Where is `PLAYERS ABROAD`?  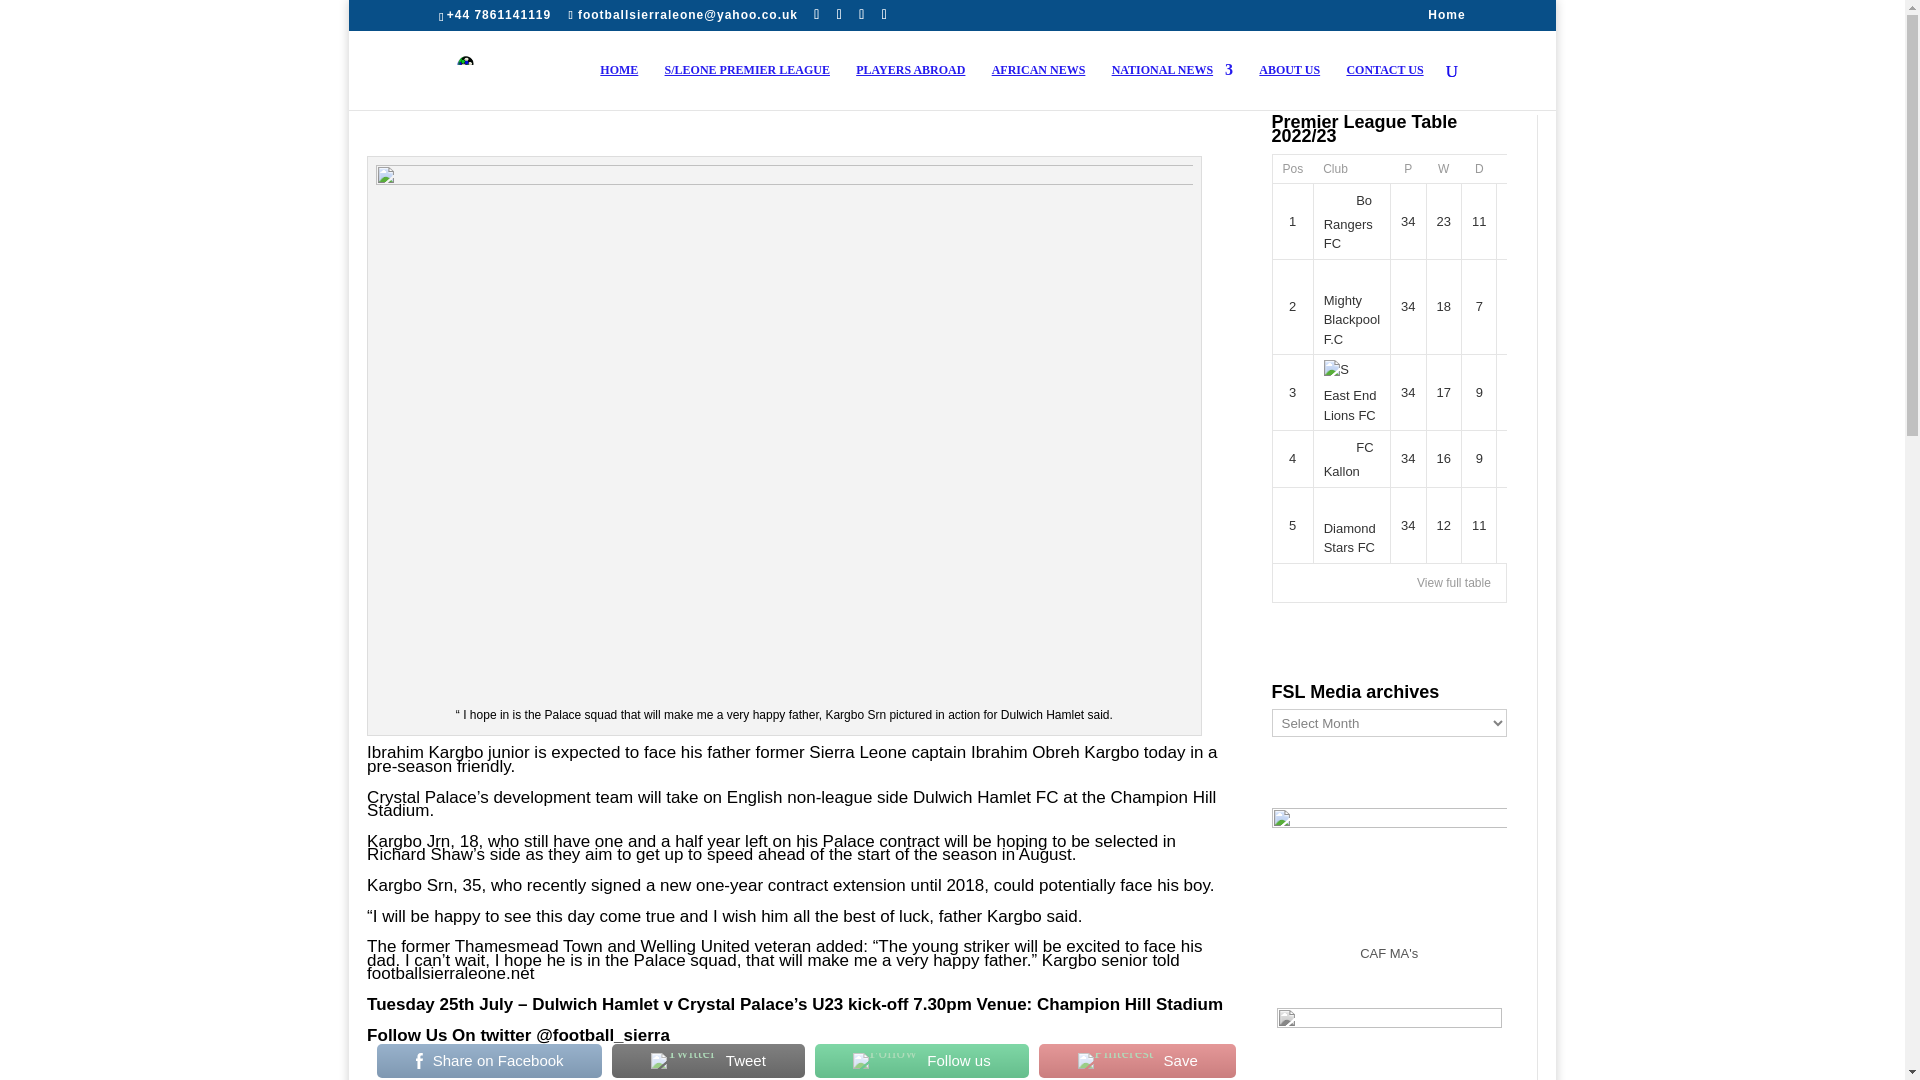
PLAYERS ABROAD is located at coordinates (910, 86).